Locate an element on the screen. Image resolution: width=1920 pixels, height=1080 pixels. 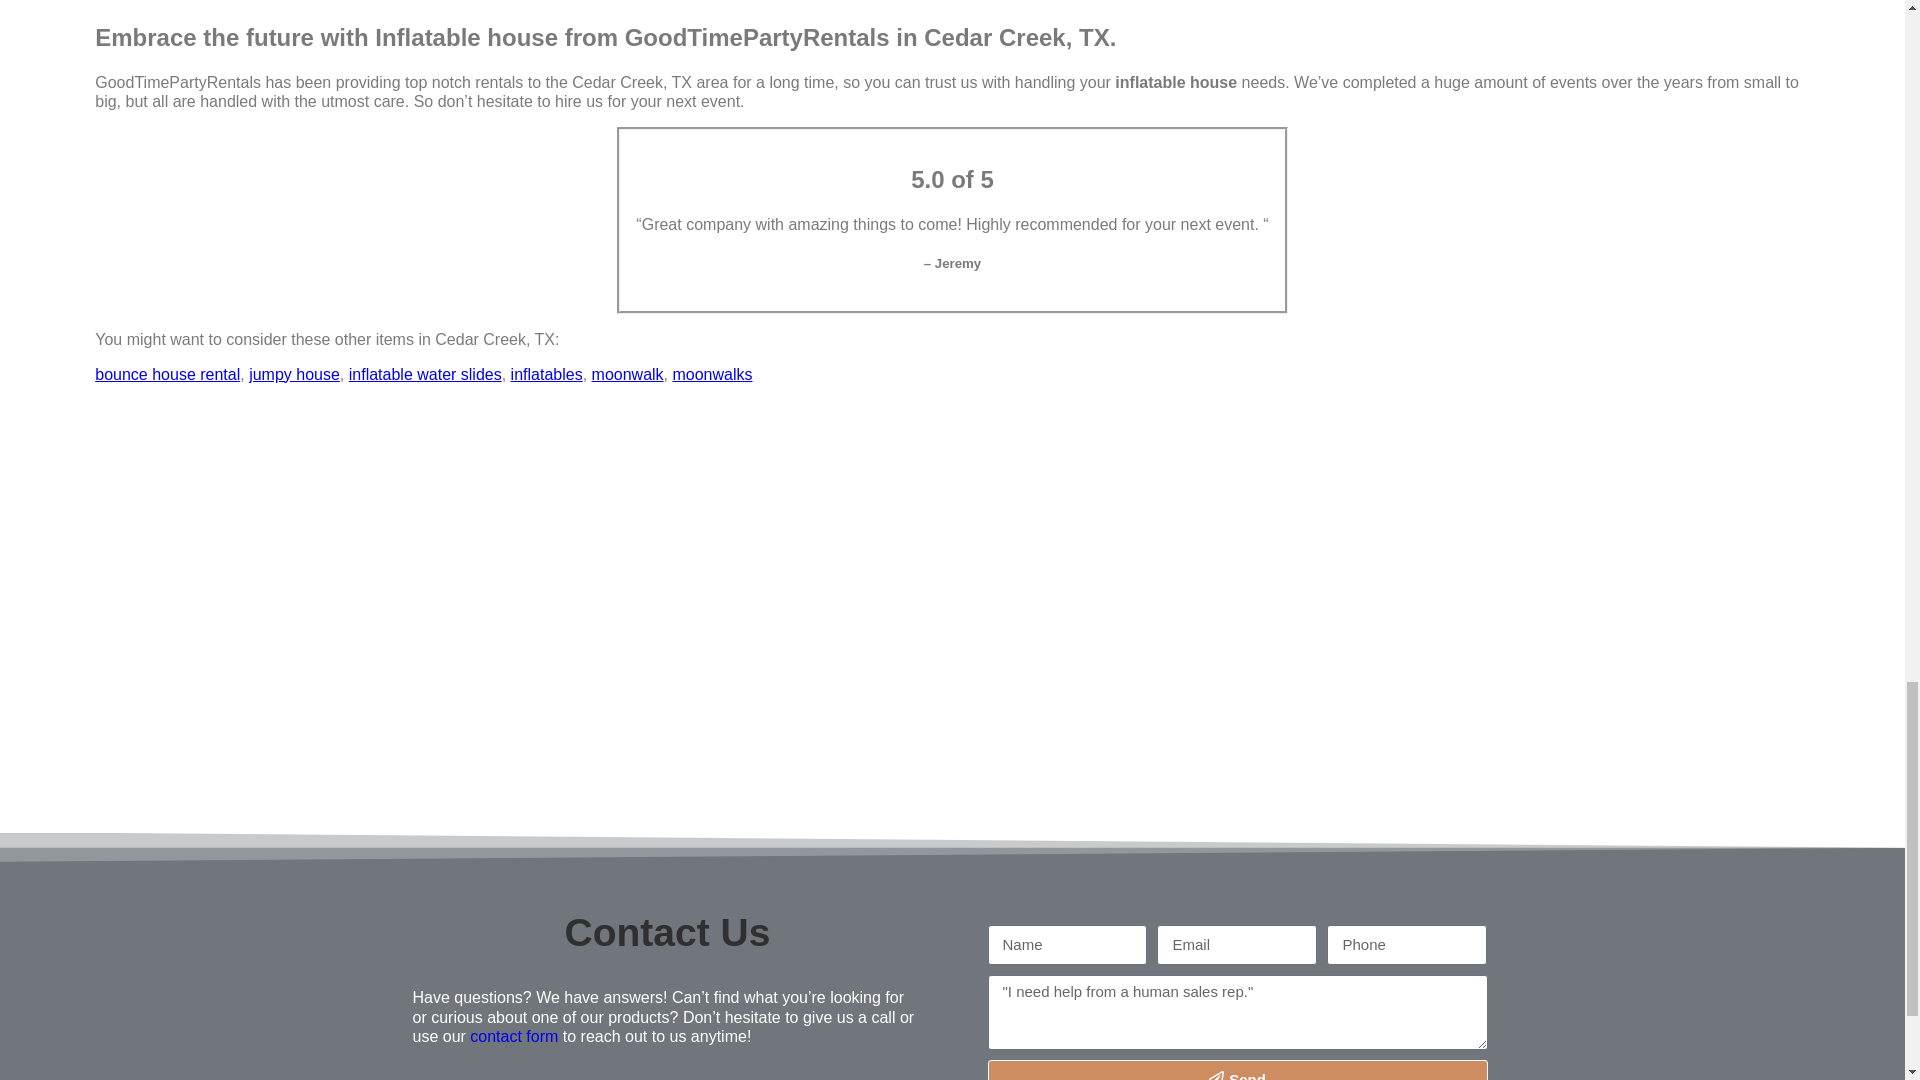
inflatable water slides is located at coordinates (425, 374).